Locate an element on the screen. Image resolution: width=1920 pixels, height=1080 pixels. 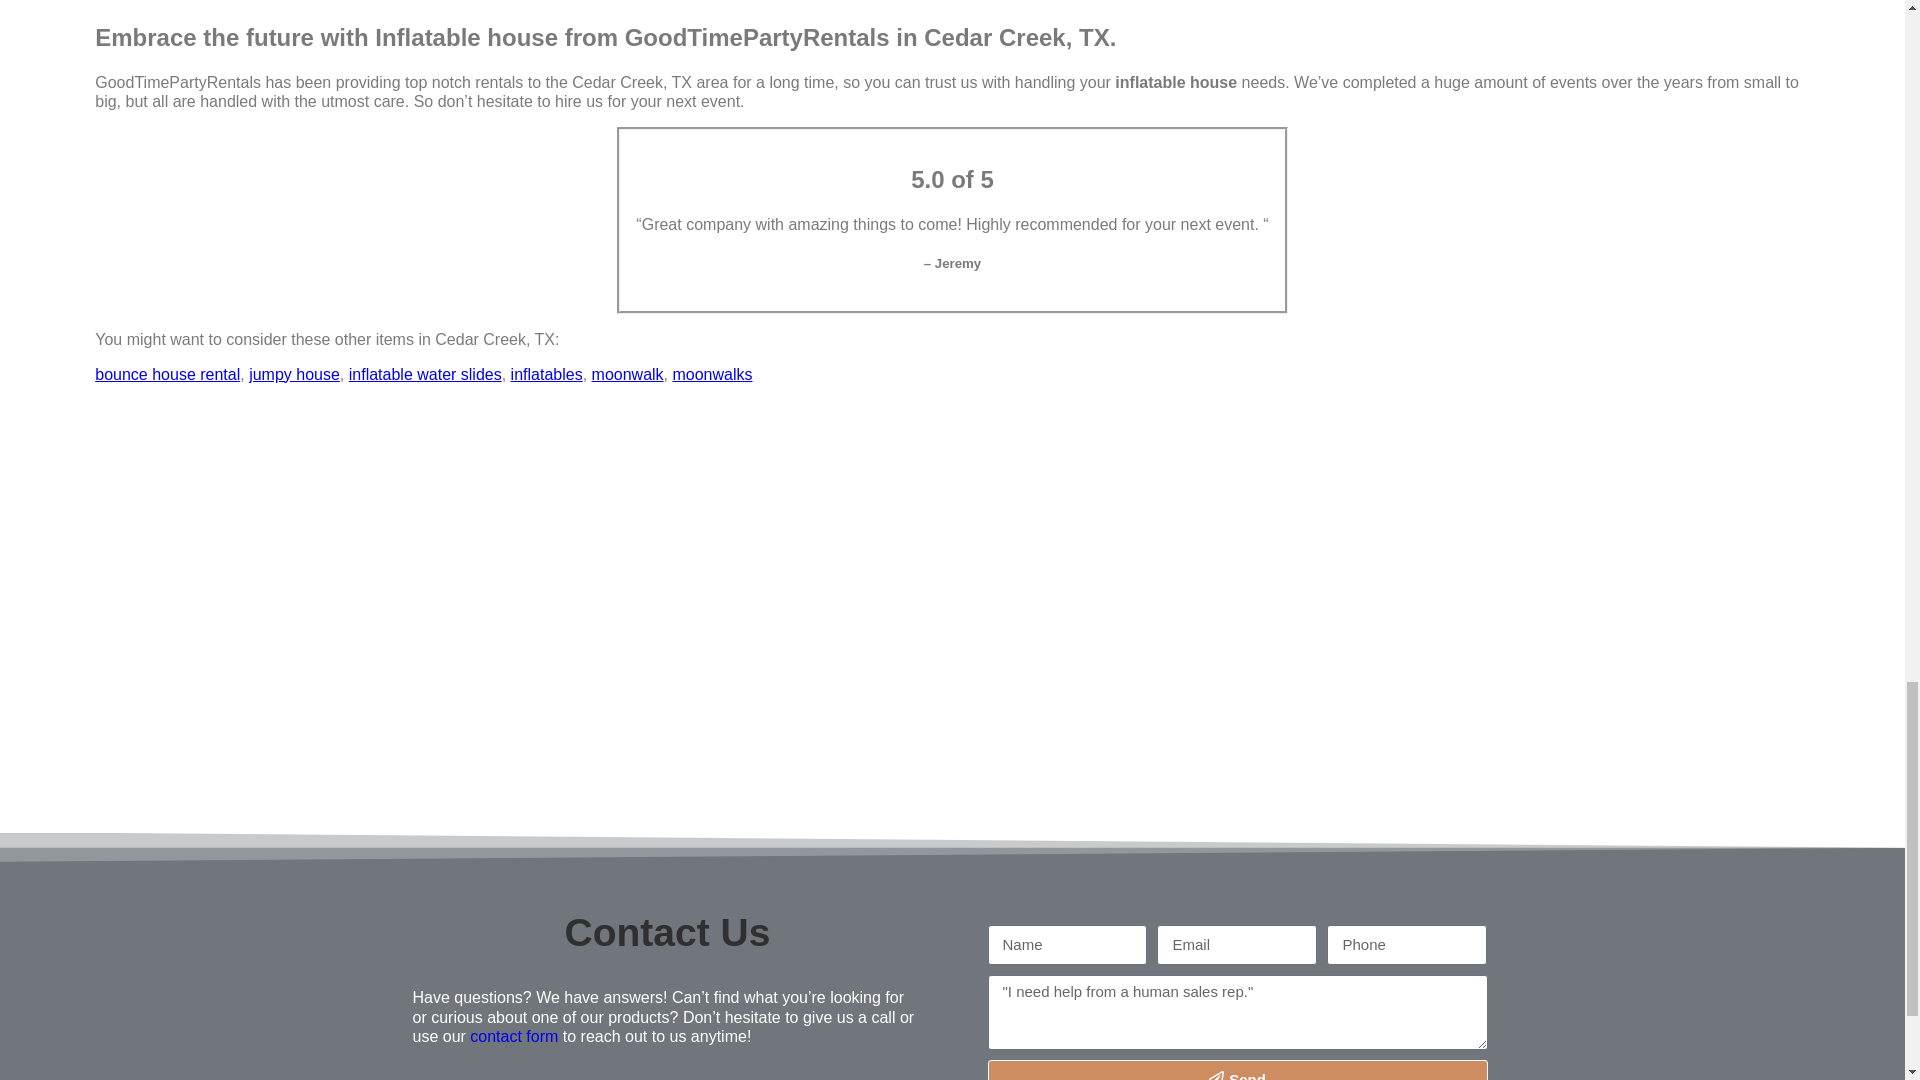
inflatable water slides is located at coordinates (425, 374).